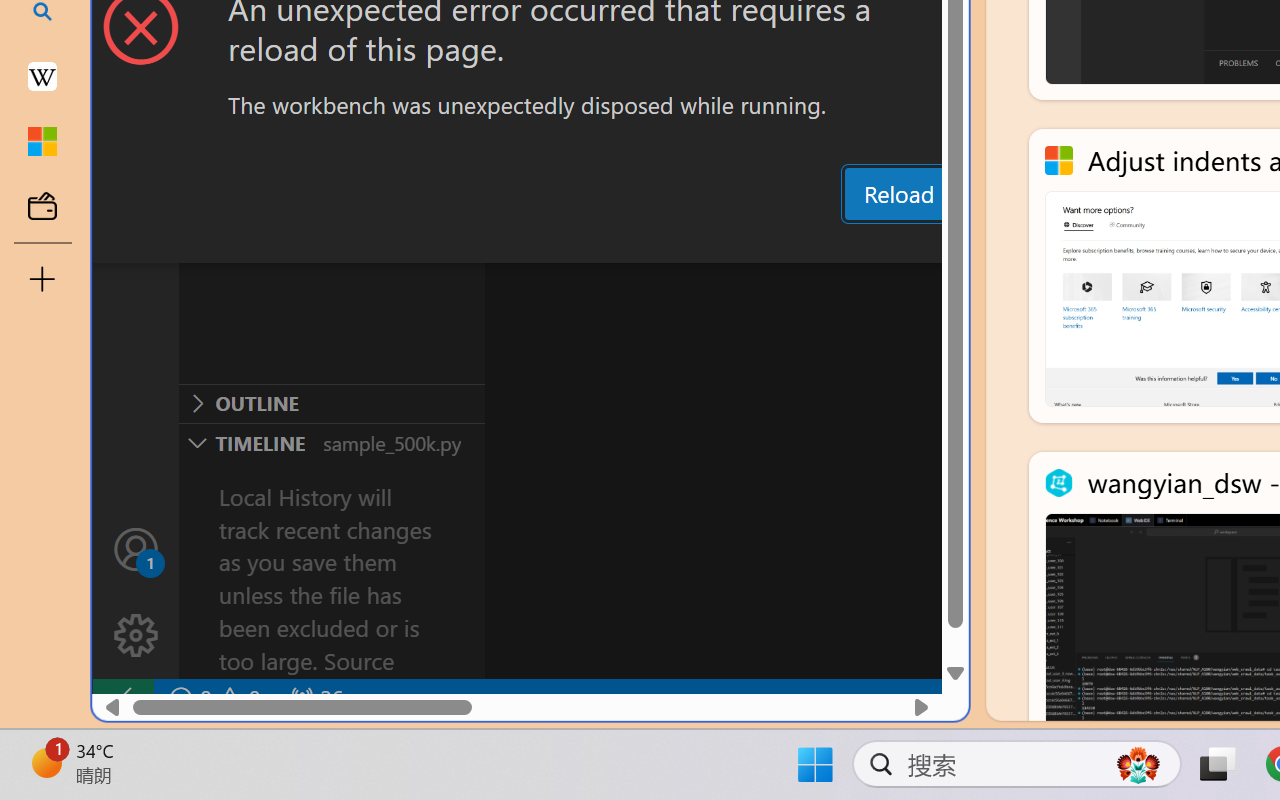 This screenshot has height=800, width=1280. Describe the element at coordinates (42, 76) in the screenshot. I see `Earth - Wikipedia` at that location.